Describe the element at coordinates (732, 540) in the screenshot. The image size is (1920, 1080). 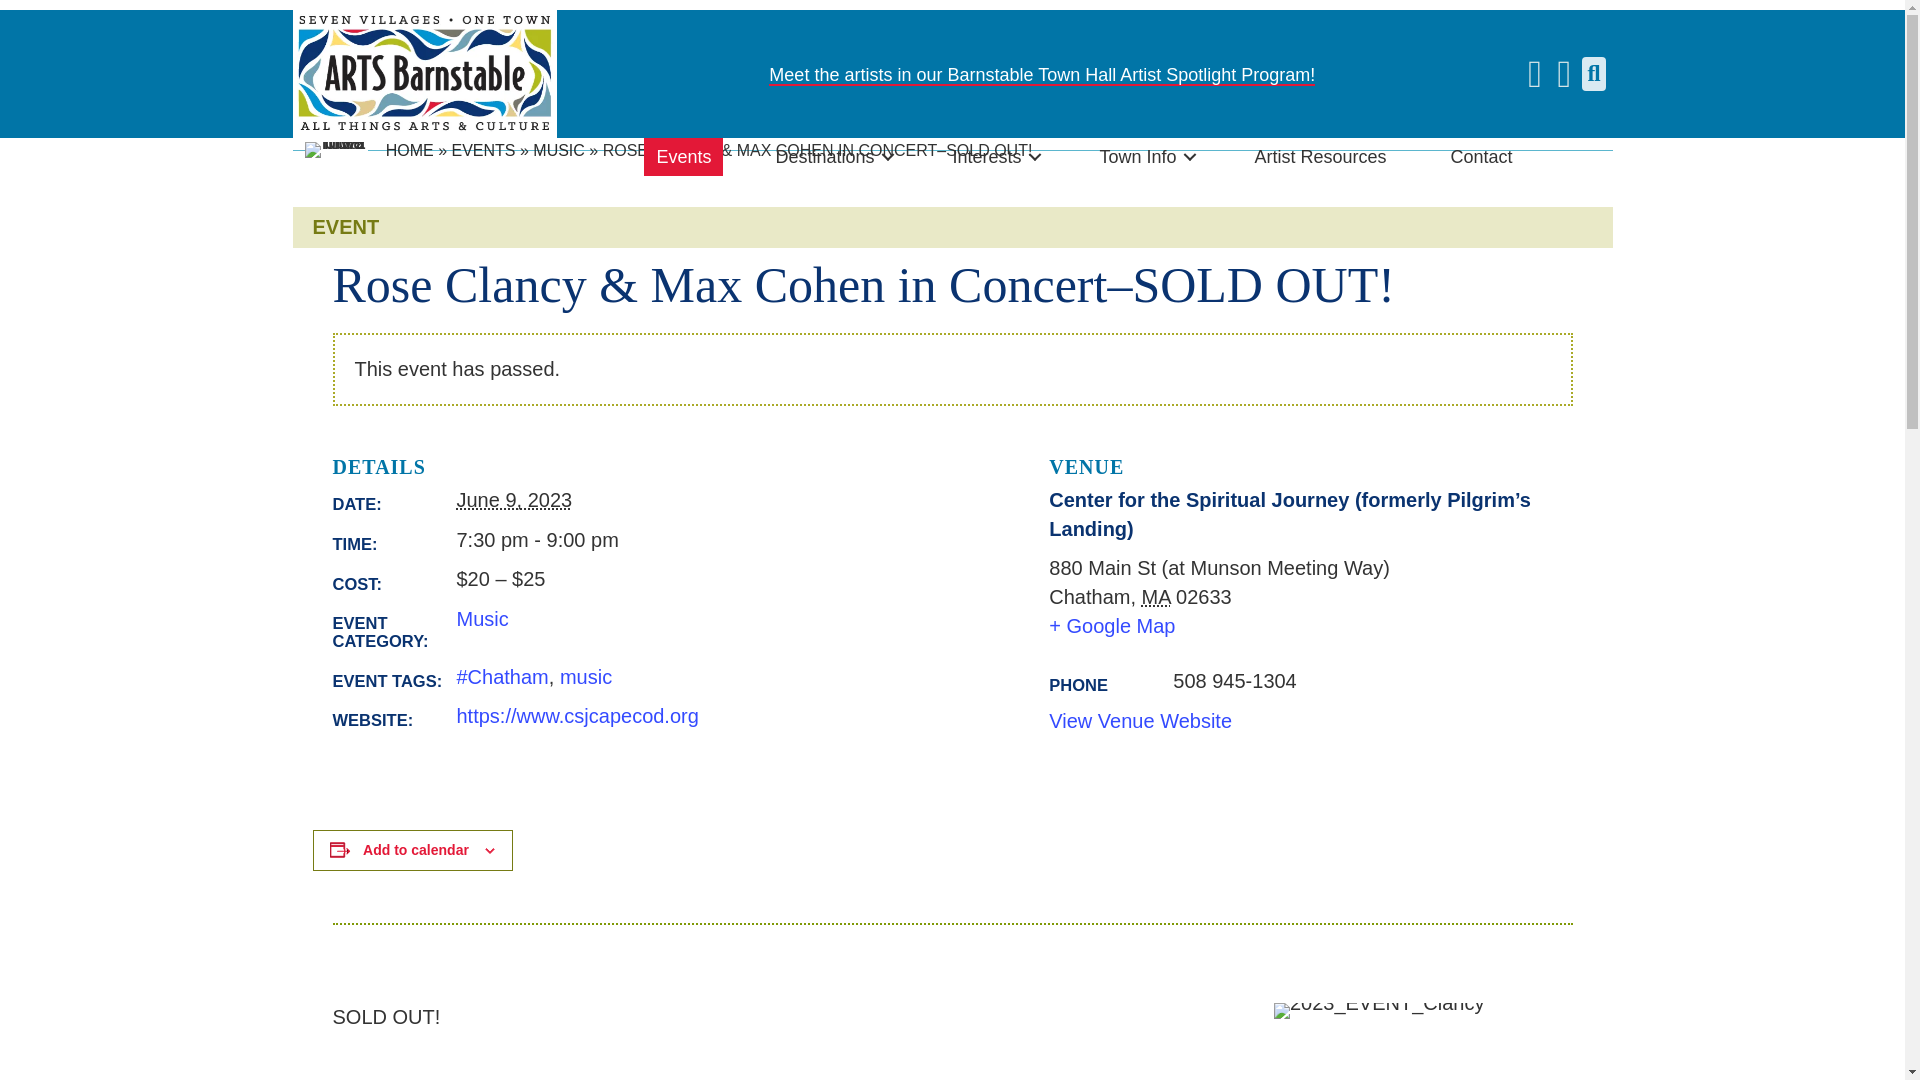
I see `2023-06-09` at that location.